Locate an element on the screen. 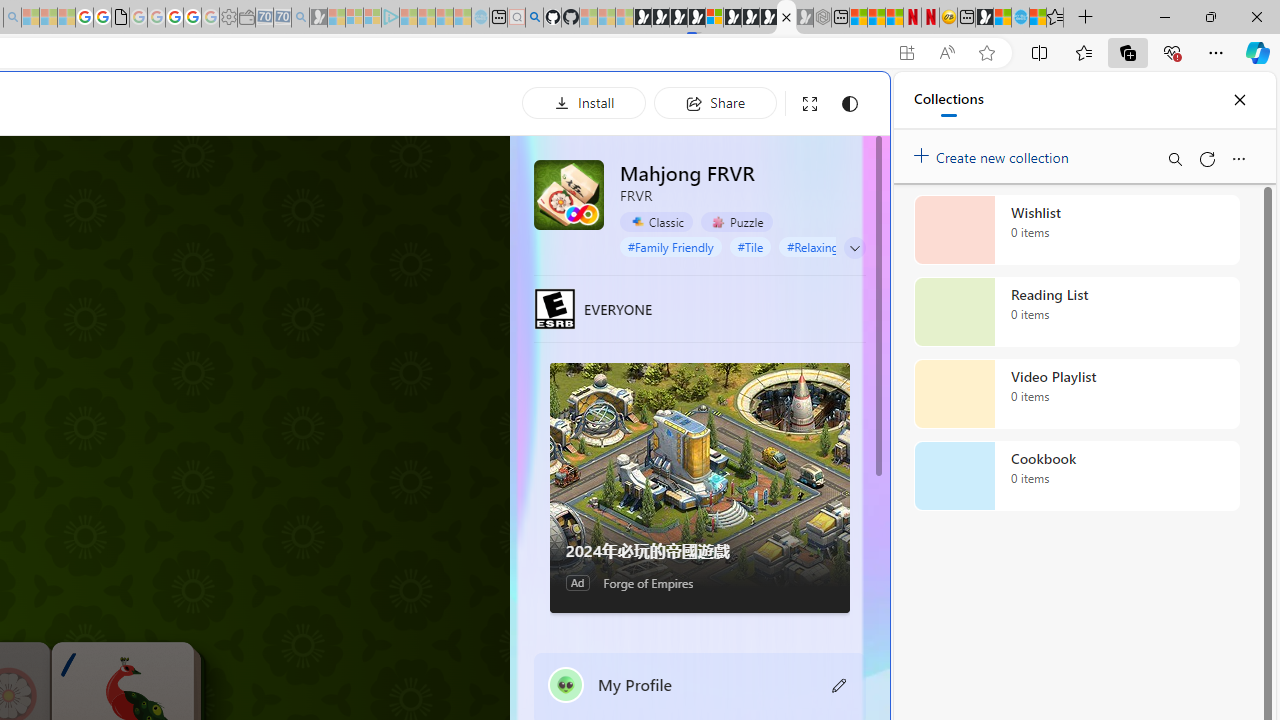  github - Search is located at coordinates (534, 18).